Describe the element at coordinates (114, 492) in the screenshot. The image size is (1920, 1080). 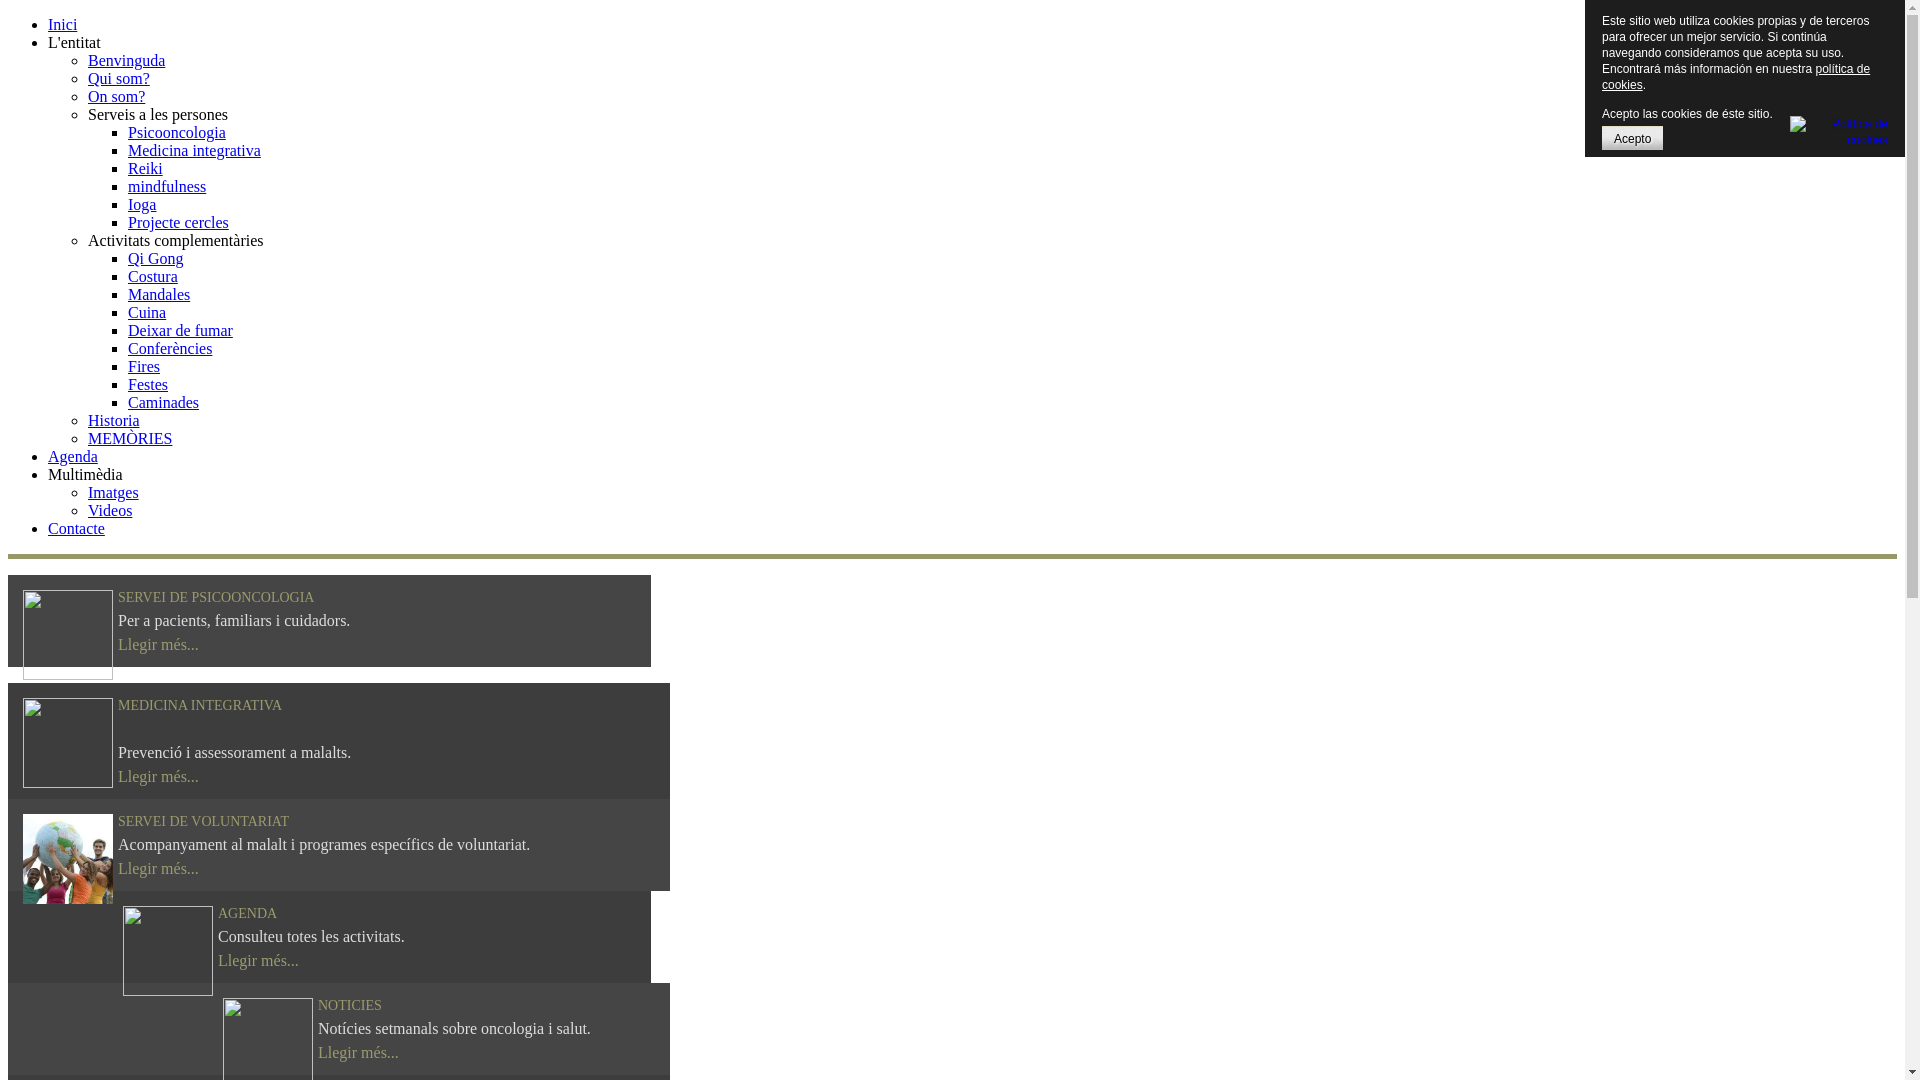
I see `Imatges` at that location.